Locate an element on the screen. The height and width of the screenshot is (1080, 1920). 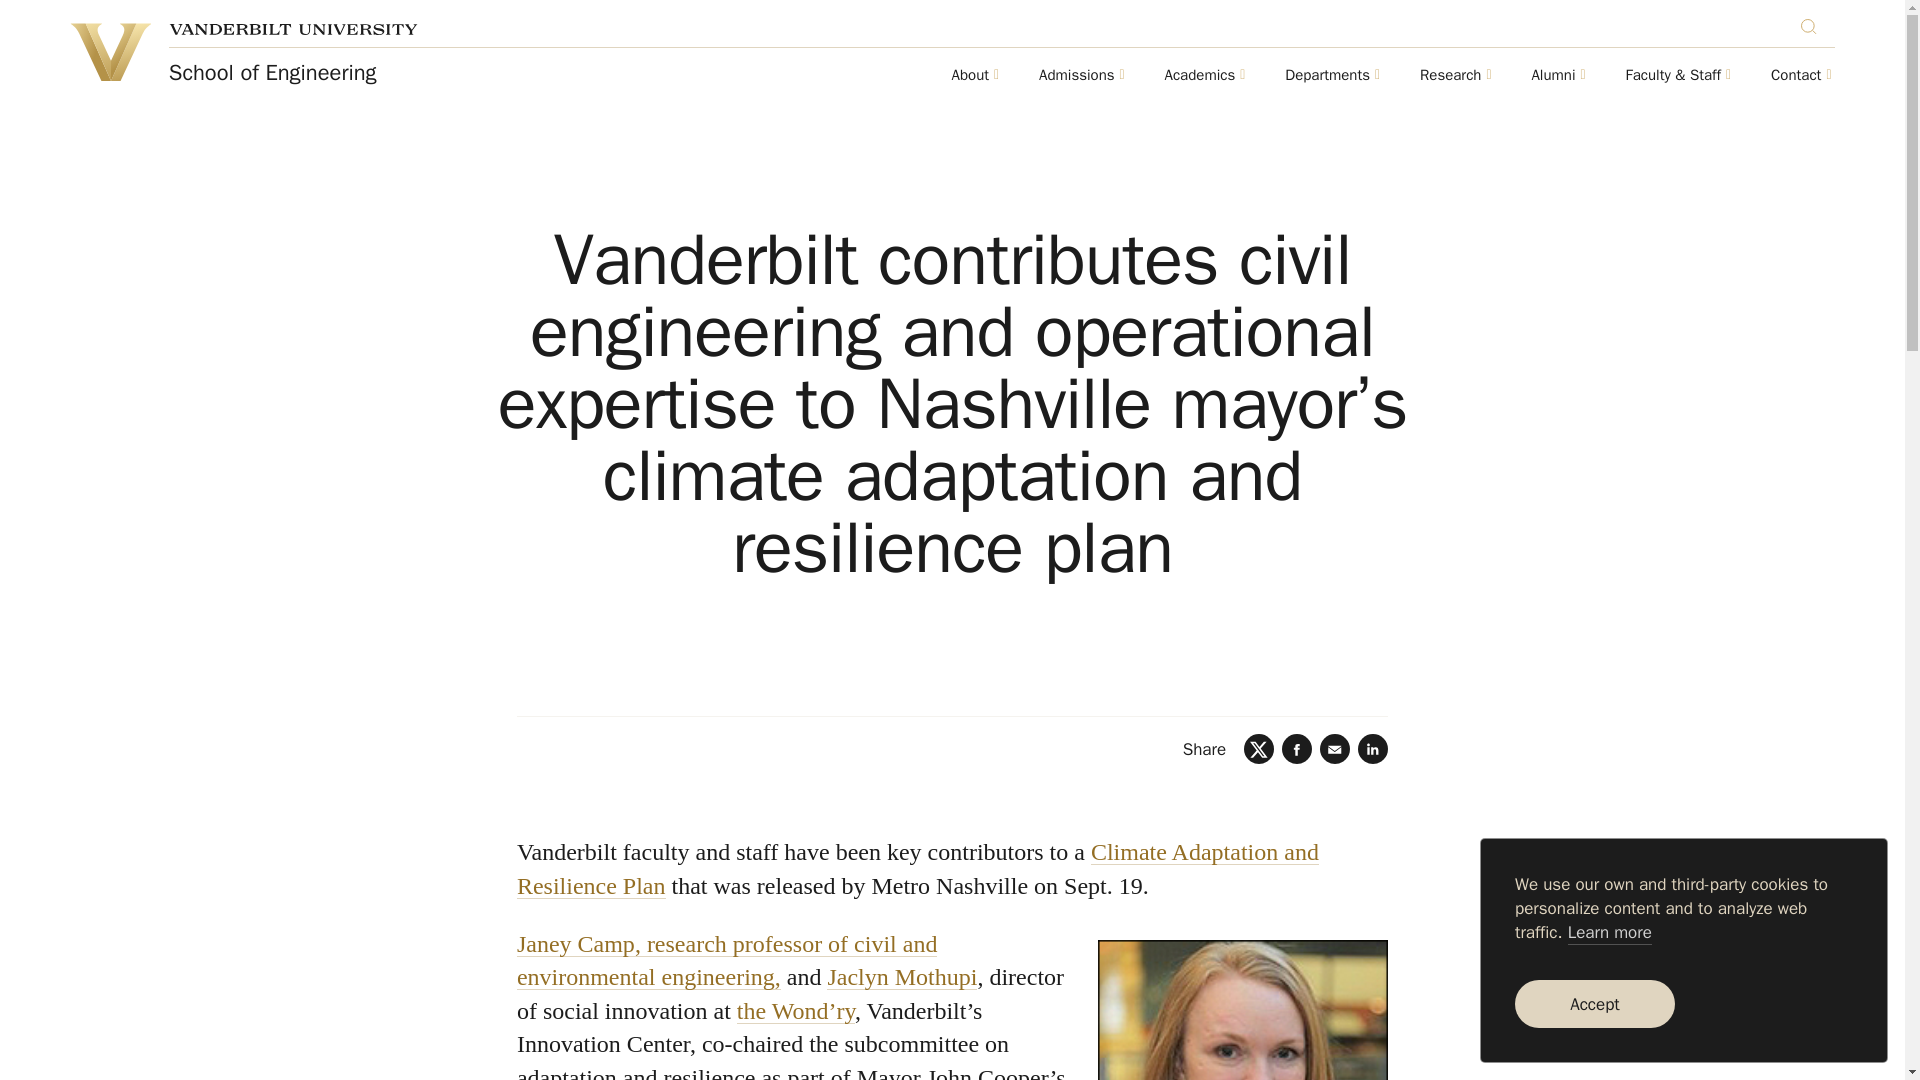
Academics is located at coordinates (1200, 76).